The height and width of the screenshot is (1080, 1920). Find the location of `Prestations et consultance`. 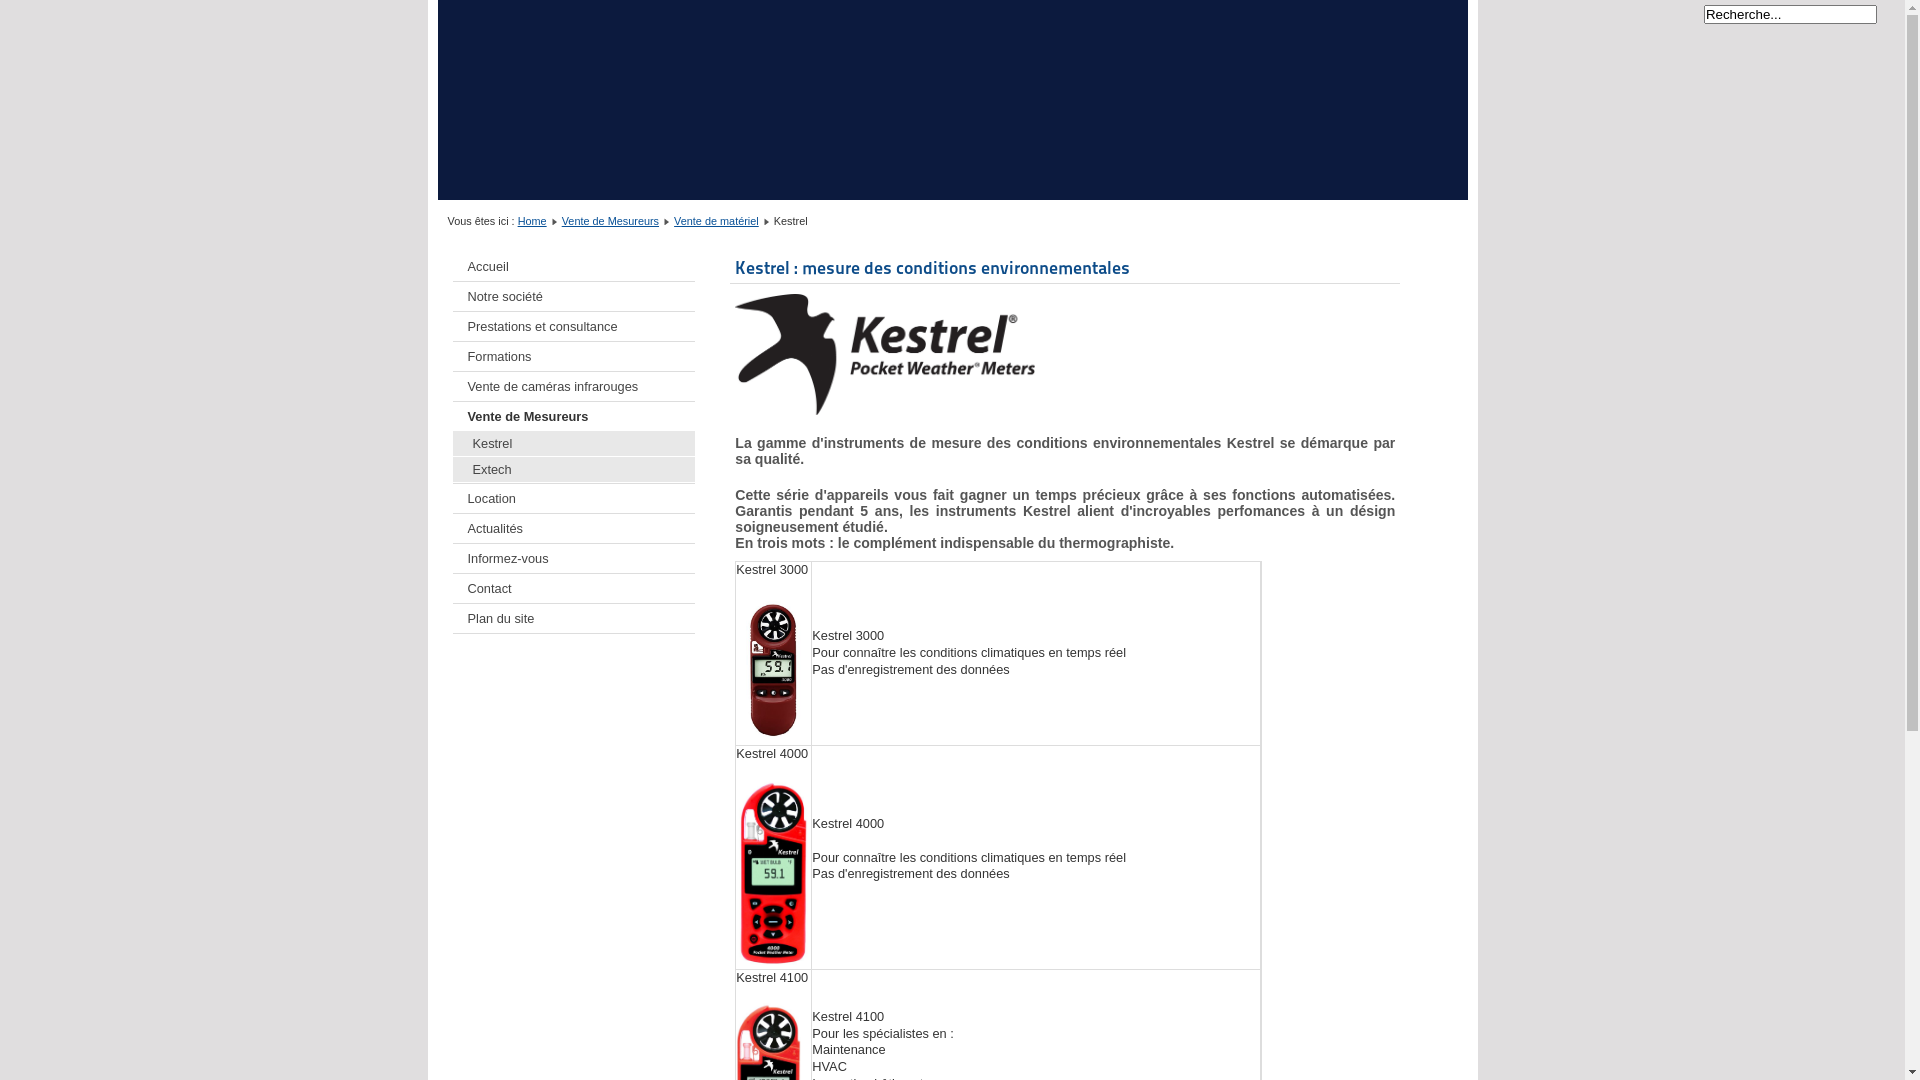

Prestations et consultance is located at coordinates (574, 326).